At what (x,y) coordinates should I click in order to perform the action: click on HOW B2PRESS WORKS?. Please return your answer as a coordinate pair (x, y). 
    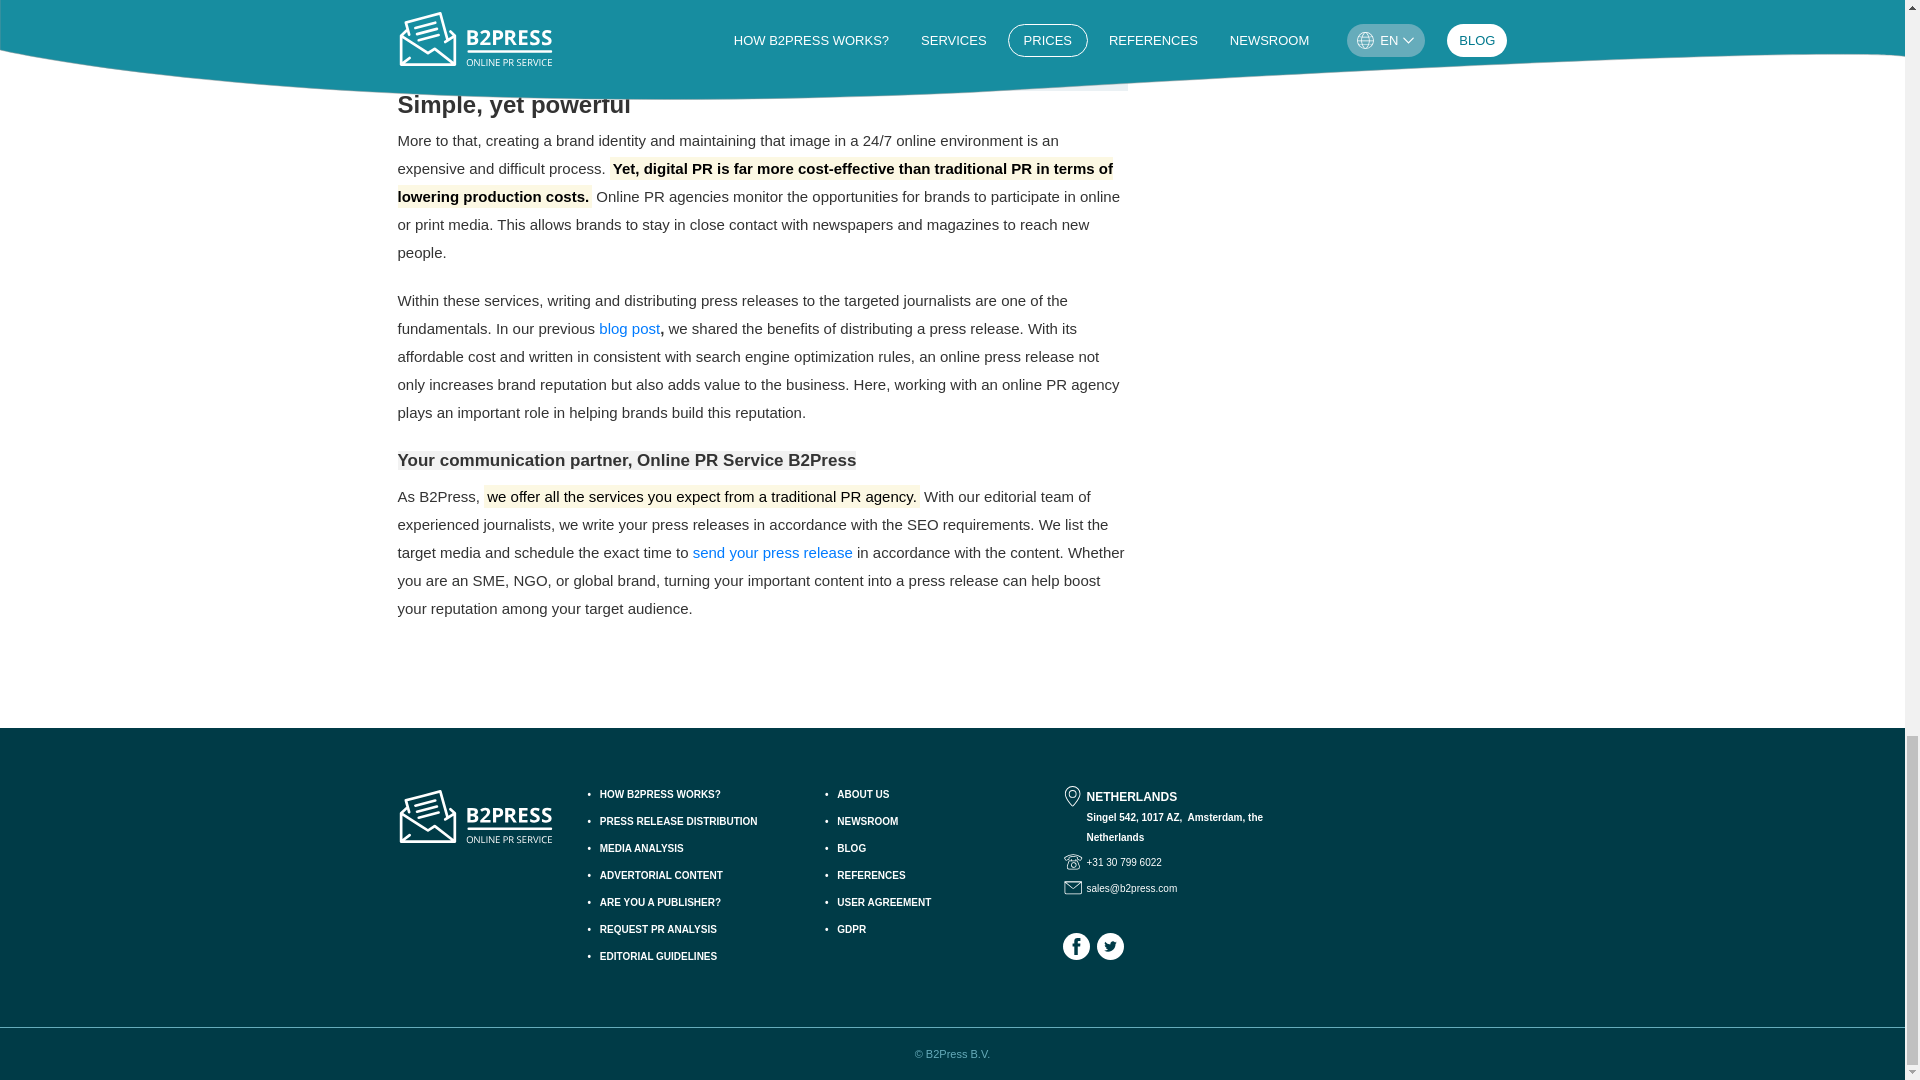
    Looking at the image, I should click on (698, 795).